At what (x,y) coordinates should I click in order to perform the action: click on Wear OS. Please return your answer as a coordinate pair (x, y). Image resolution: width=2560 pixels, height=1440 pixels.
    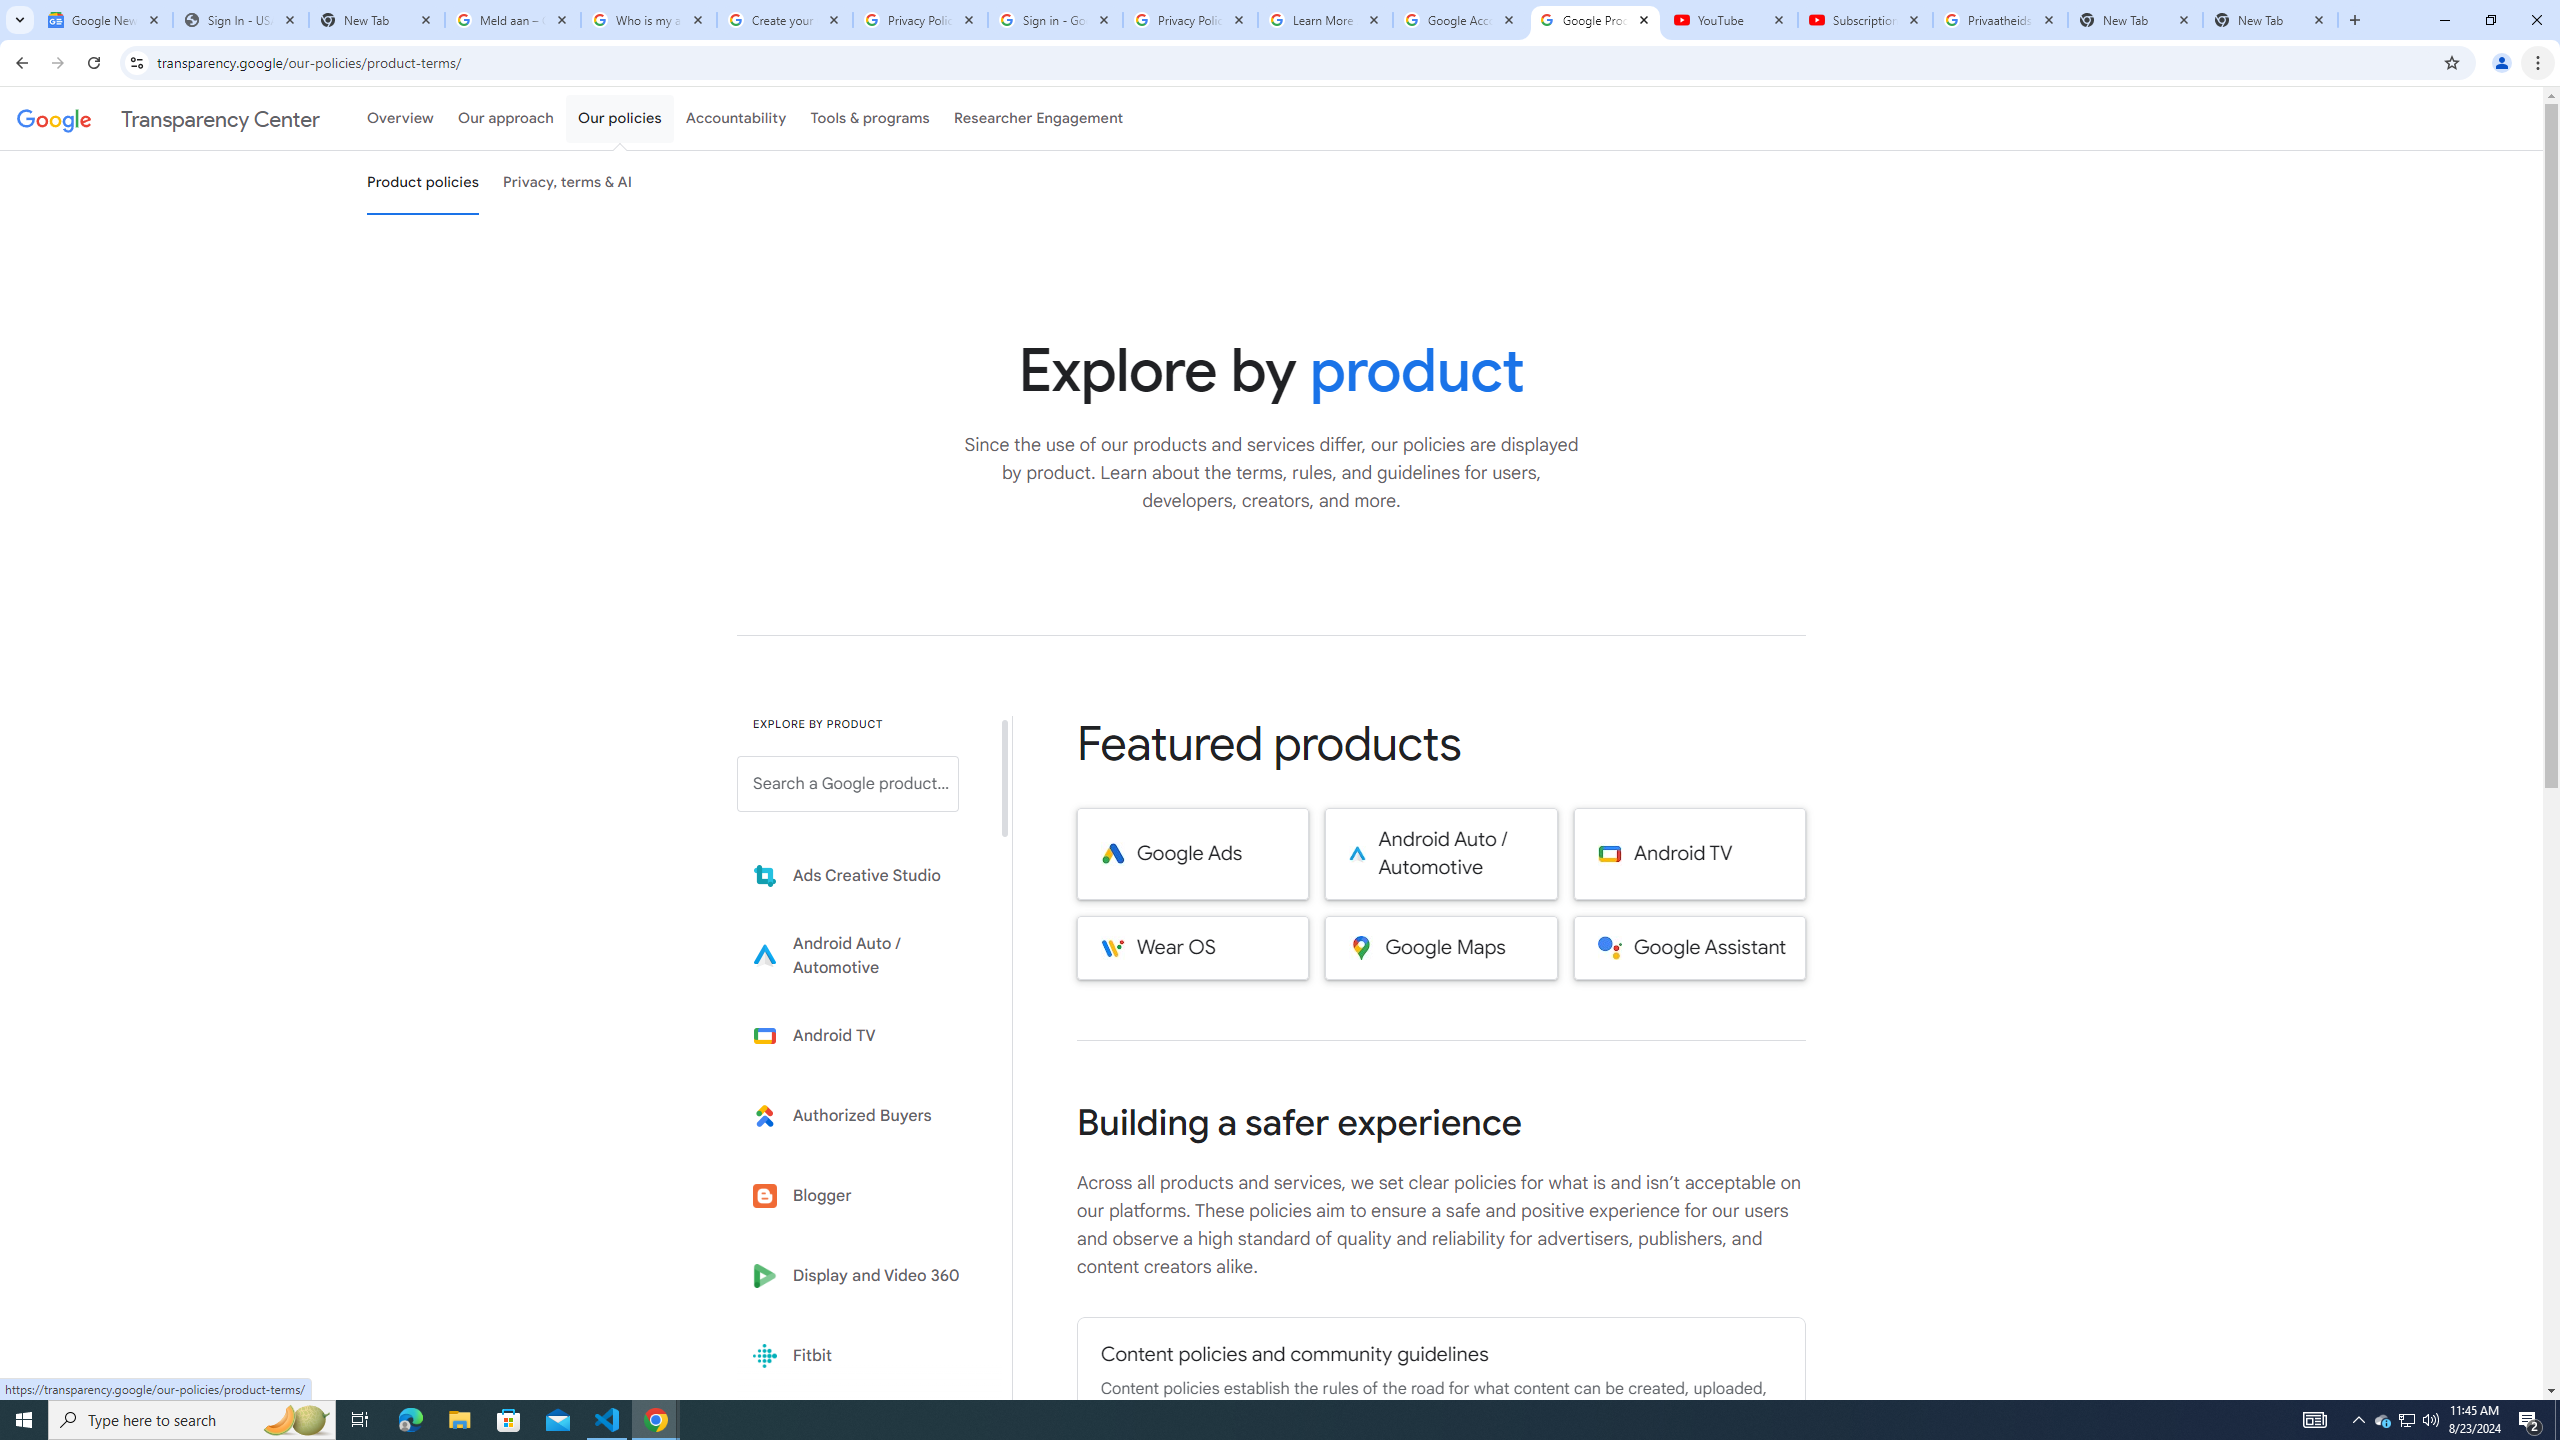
    Looking at the image, I should click on (1192, 948).